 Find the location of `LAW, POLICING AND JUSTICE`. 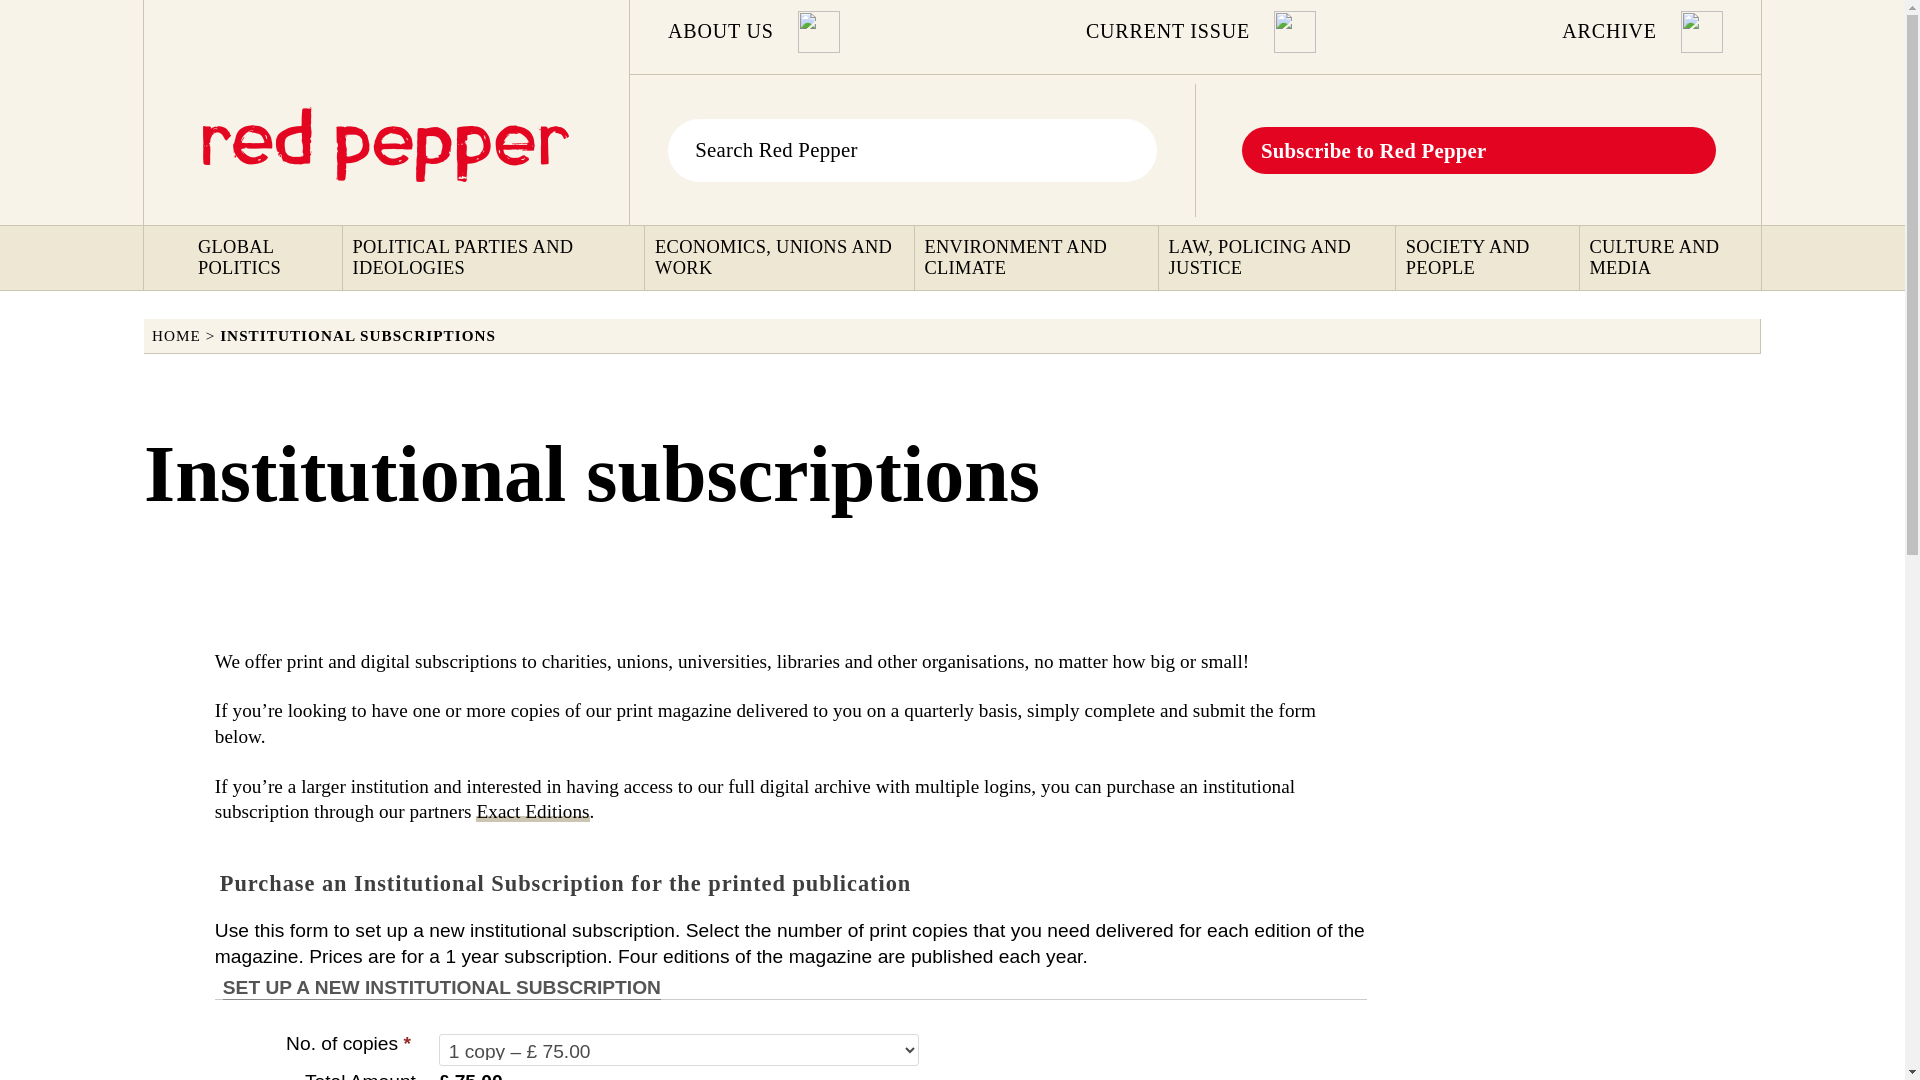

LAW, POLICING AND JUSTICE is located at coordinates (1280, 258).